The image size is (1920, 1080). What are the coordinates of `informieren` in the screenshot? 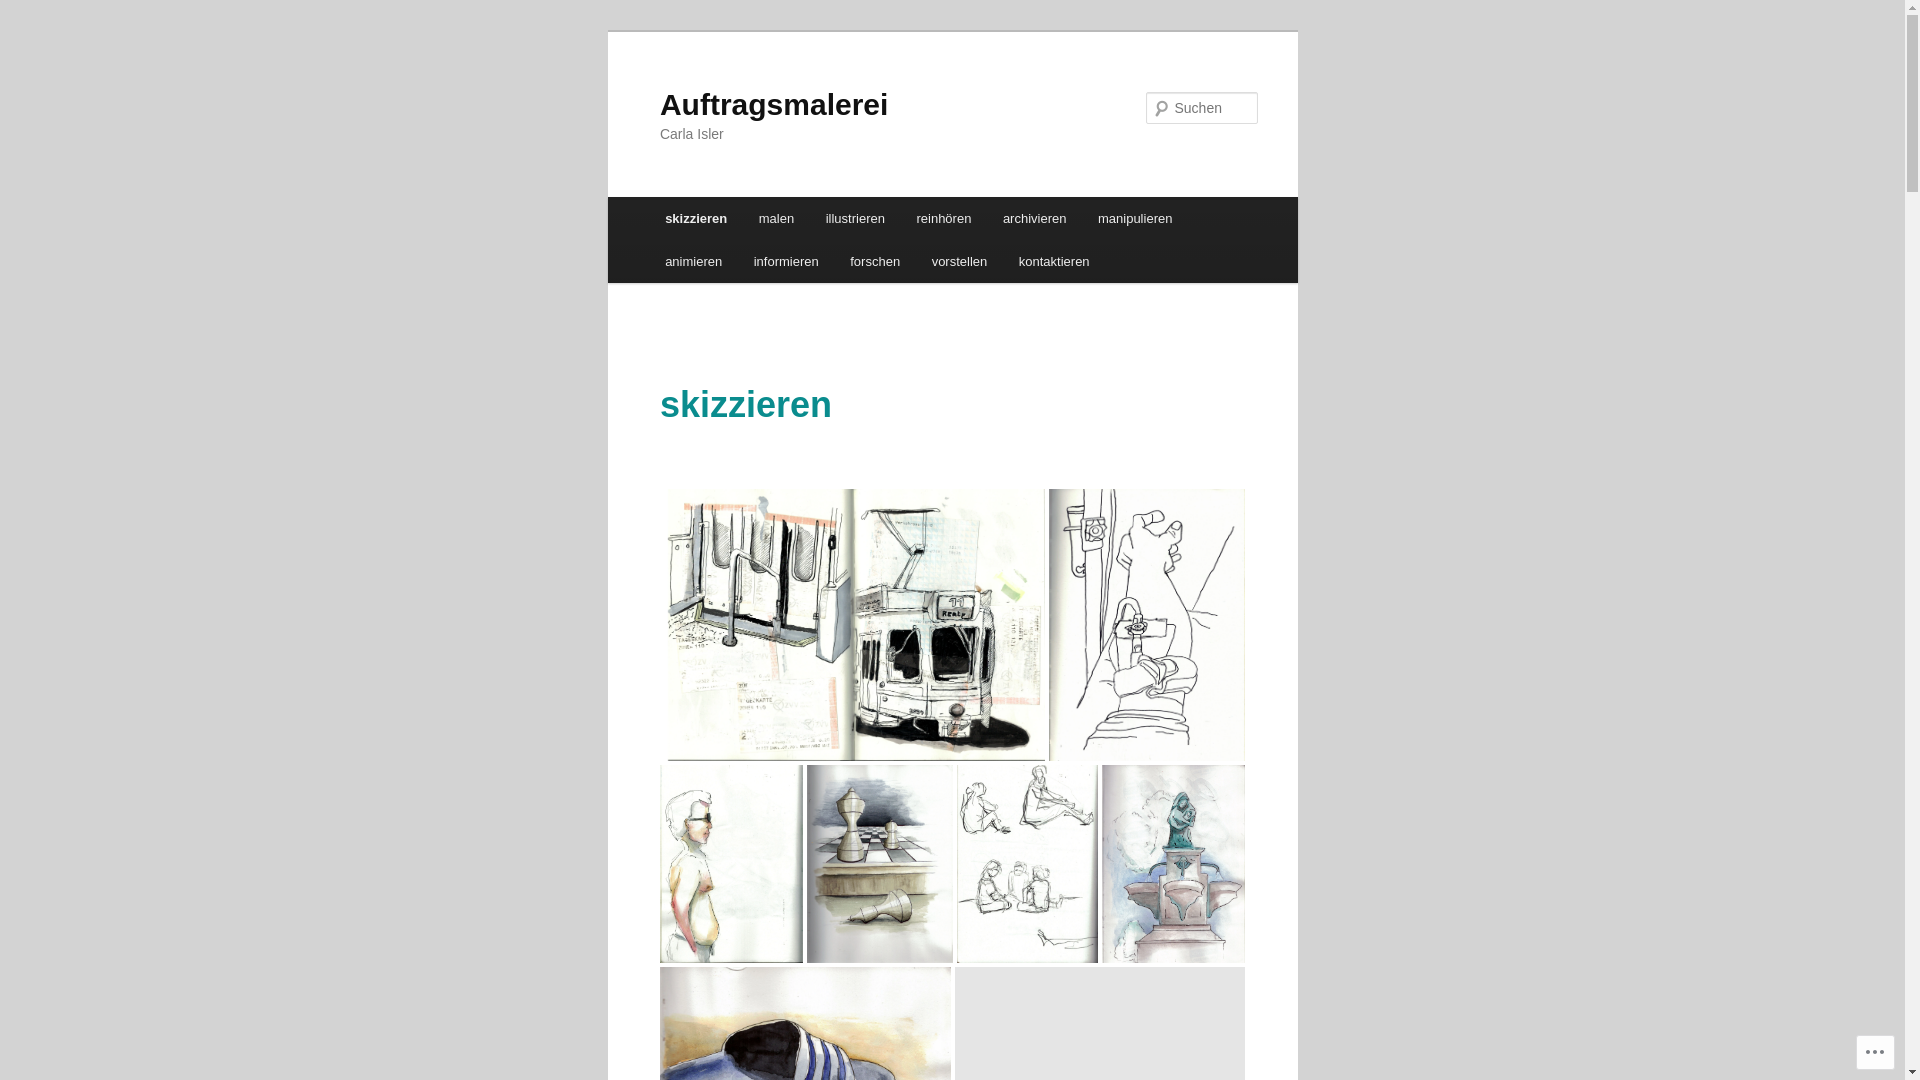 It's located at (786, 262).